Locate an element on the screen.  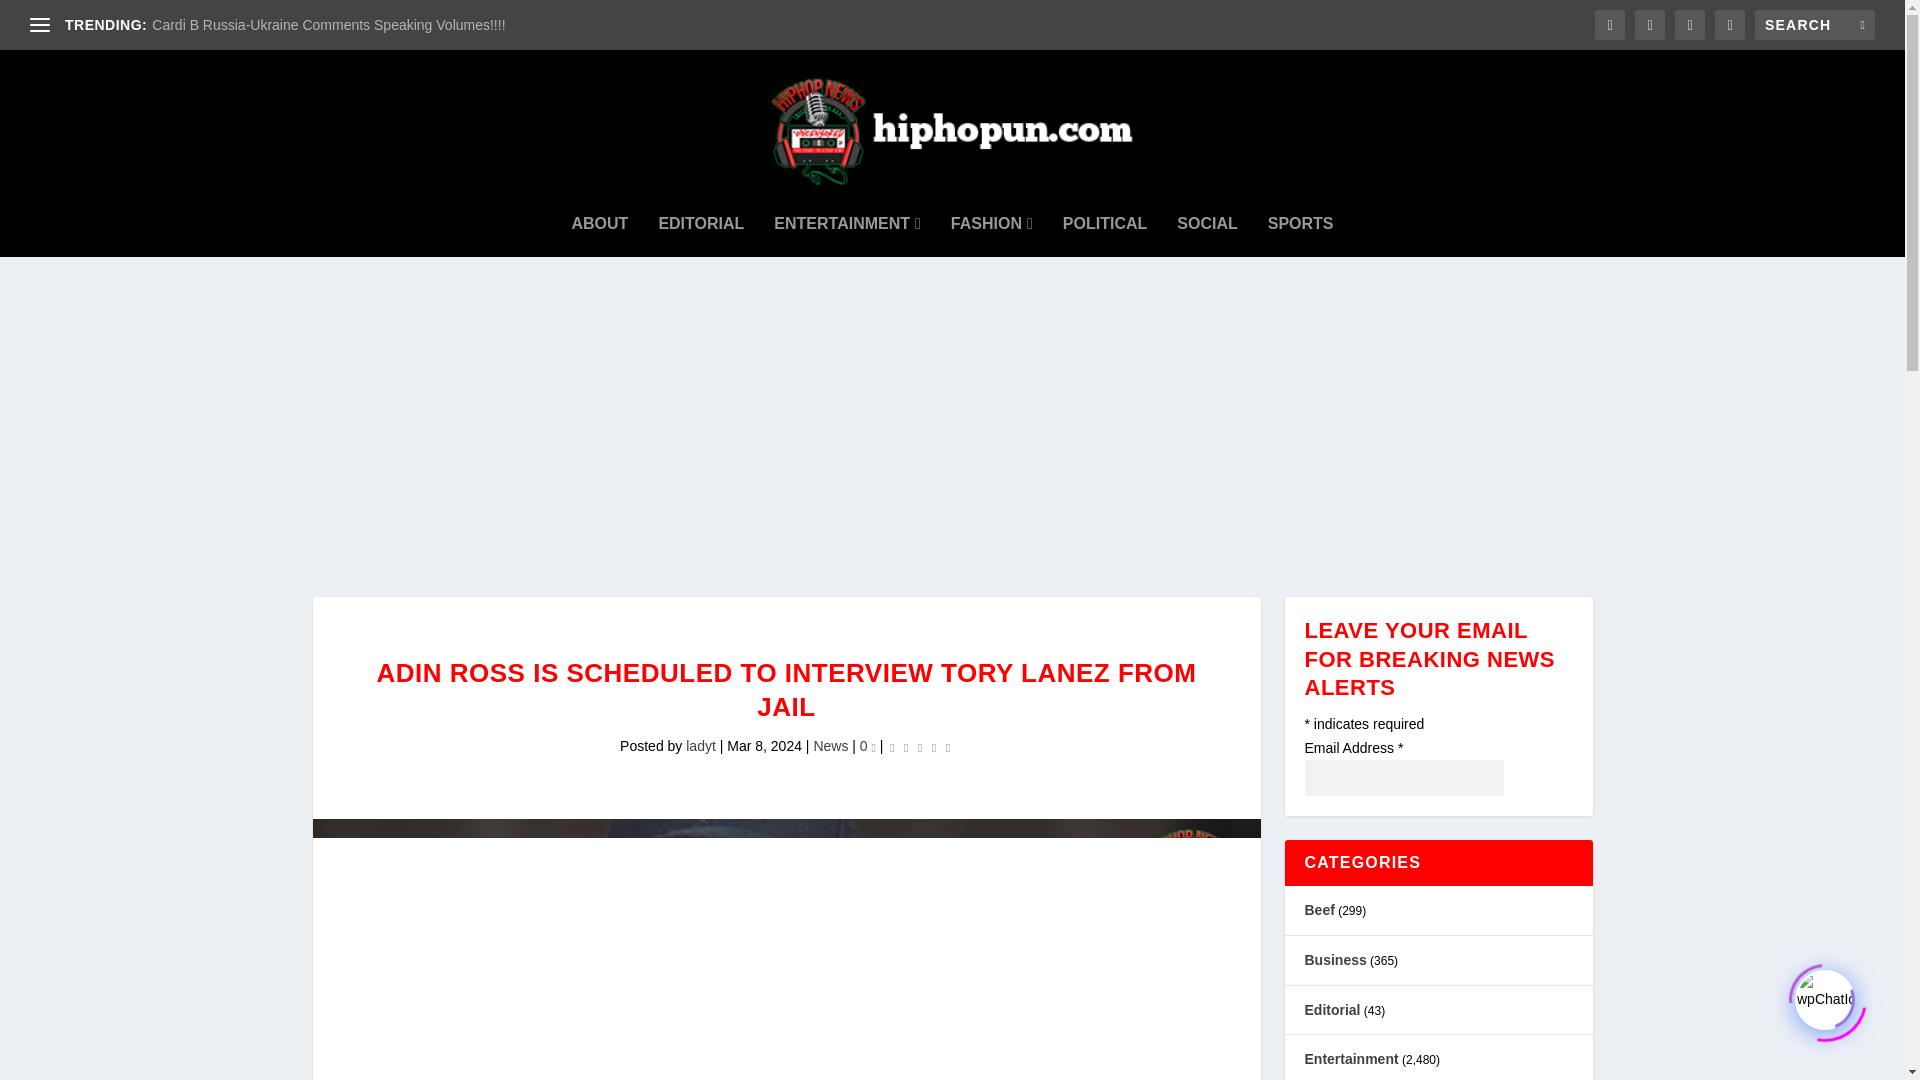
FASHION is located at coordinates (991, 224).